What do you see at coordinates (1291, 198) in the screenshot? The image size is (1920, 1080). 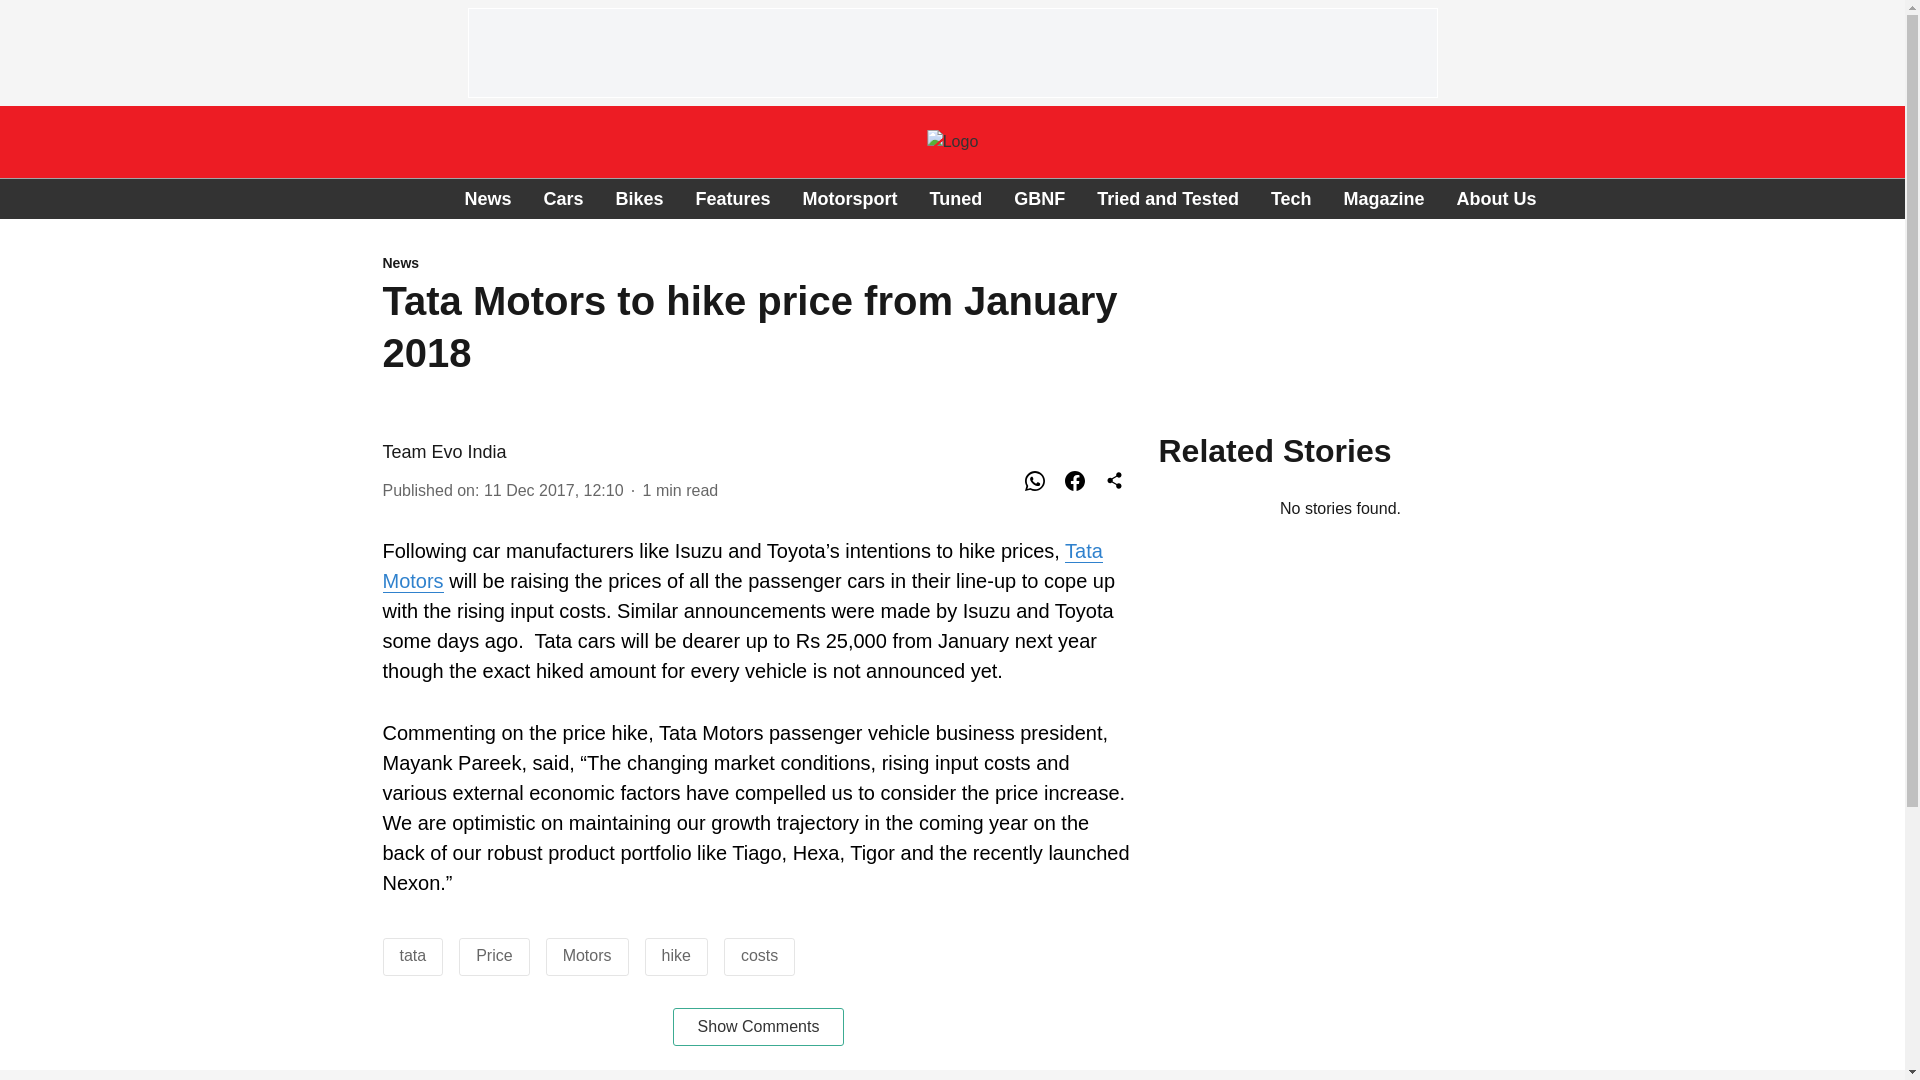 I see `Tech` at bounding box center [1291, 198].